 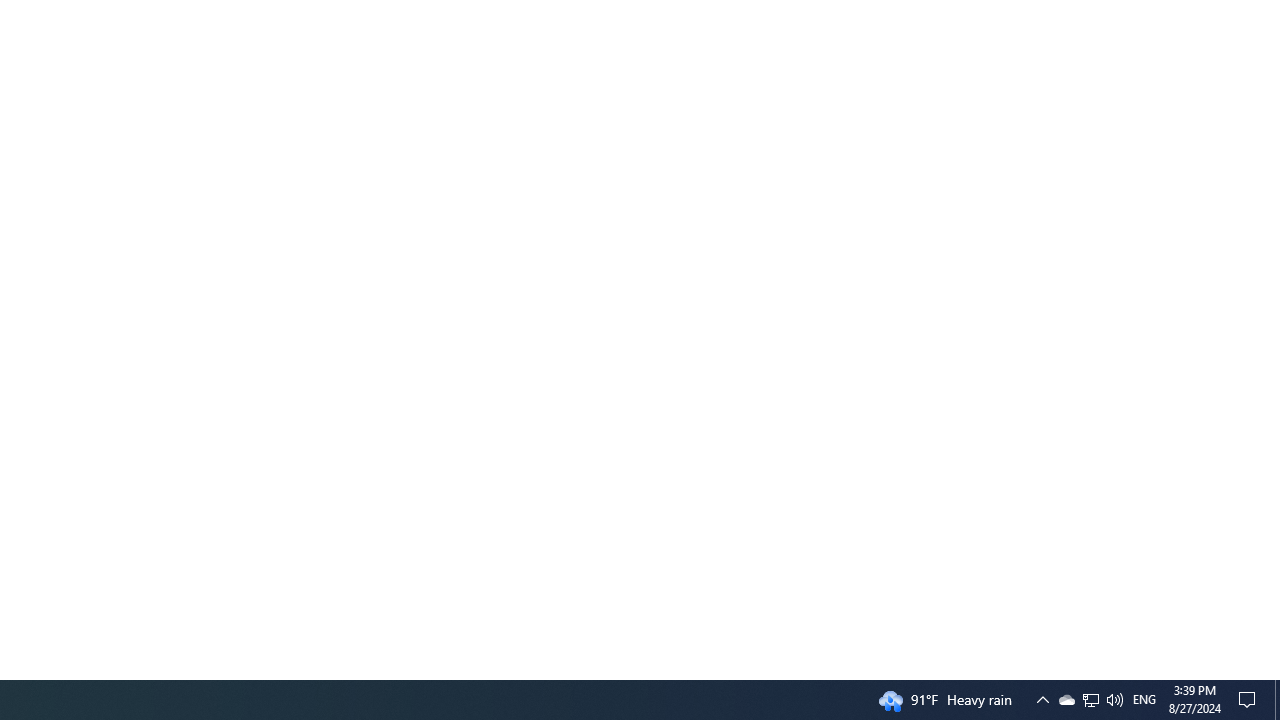 What do you see at coordinates (1277, 700) in the screenshot?
I see `Show desktop` at bounding box center [1277, 700].